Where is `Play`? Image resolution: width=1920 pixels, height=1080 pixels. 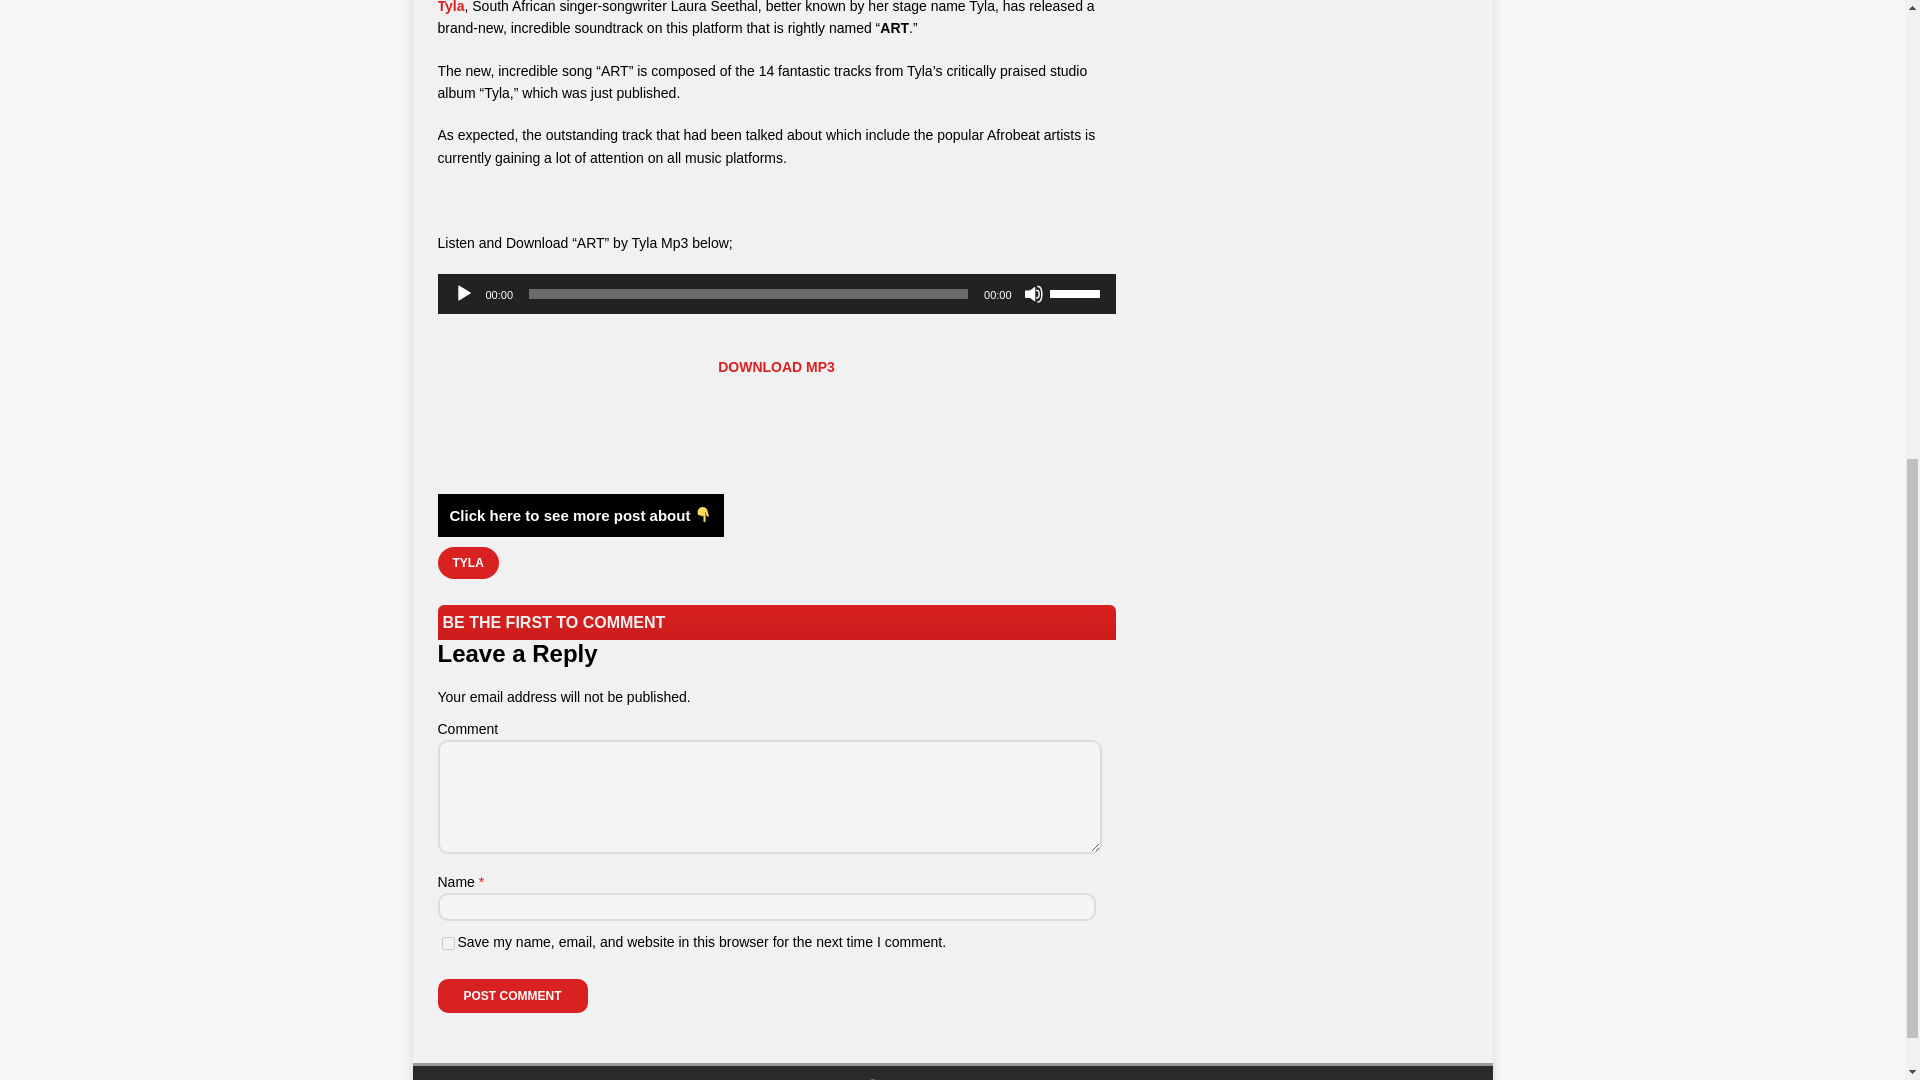
Play is located at coordinates (464, 294).